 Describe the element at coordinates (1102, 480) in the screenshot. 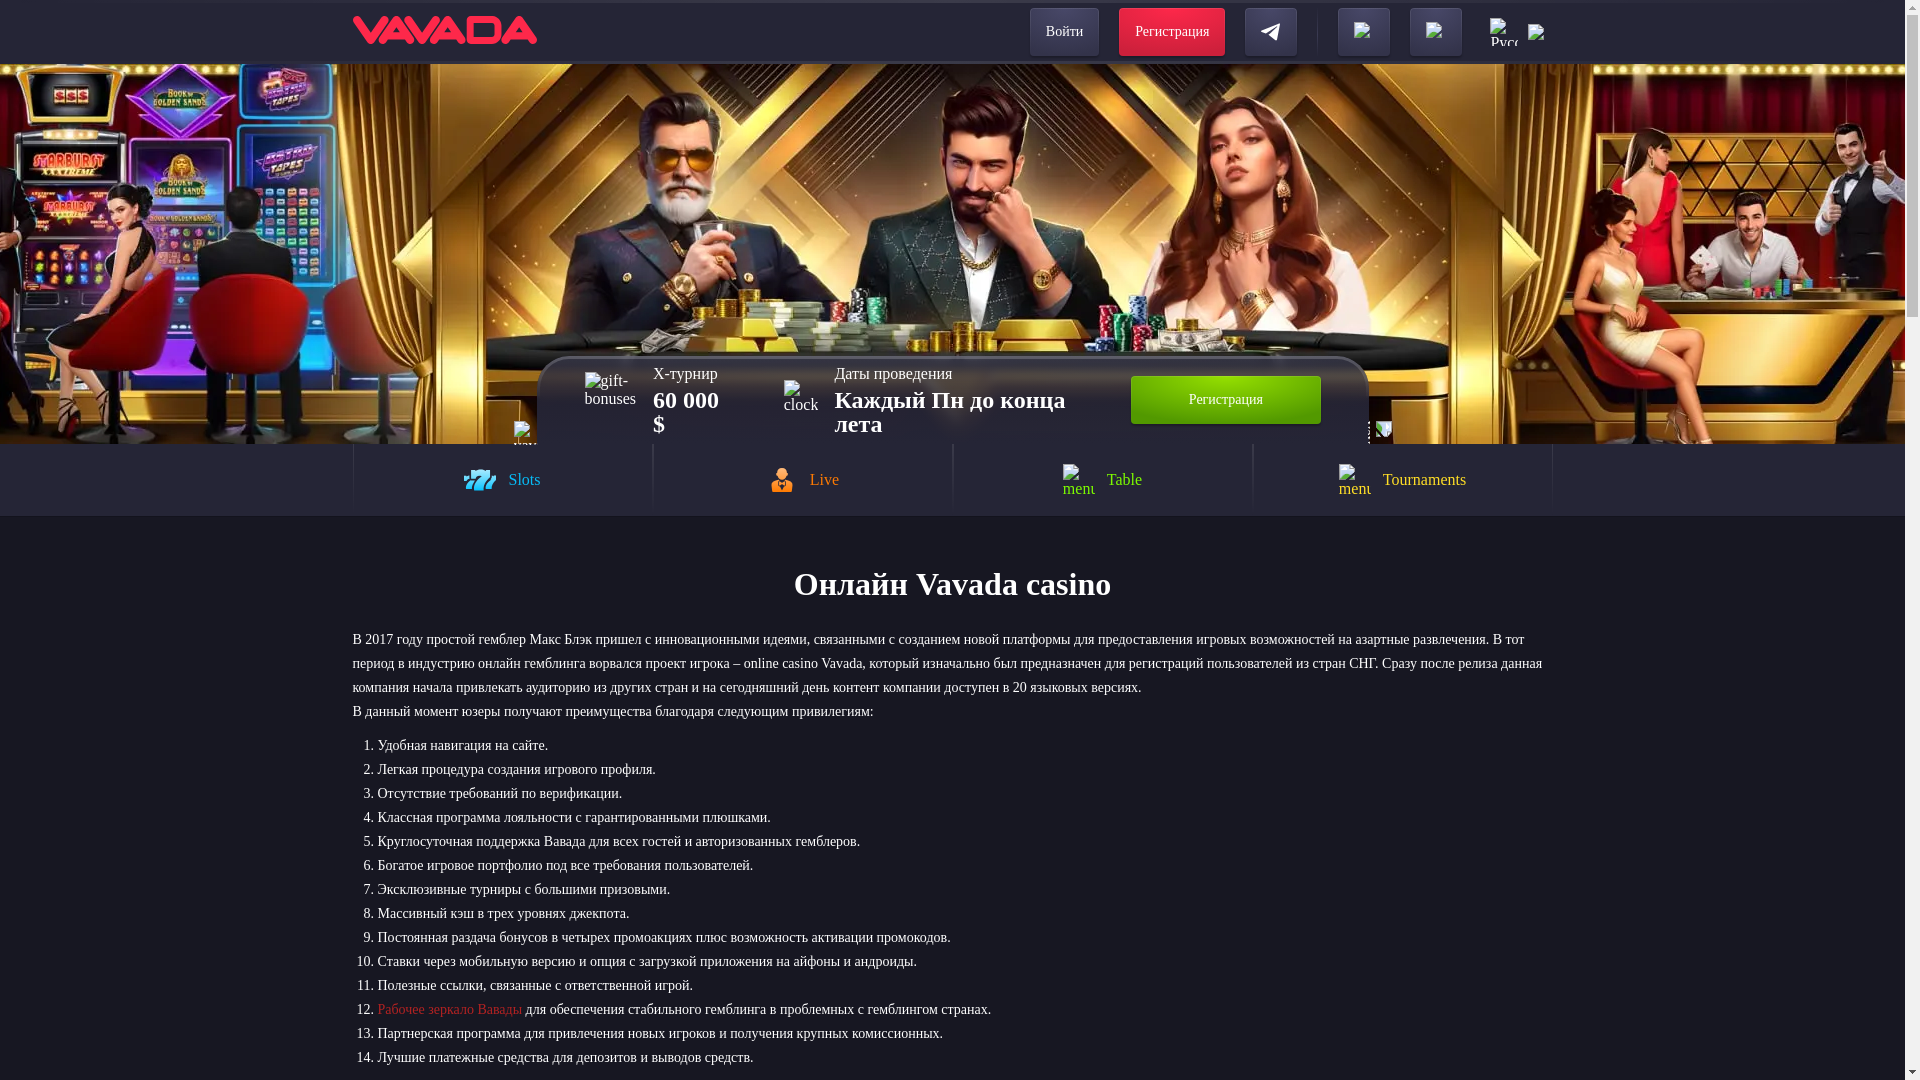

I see `Table` at that location.